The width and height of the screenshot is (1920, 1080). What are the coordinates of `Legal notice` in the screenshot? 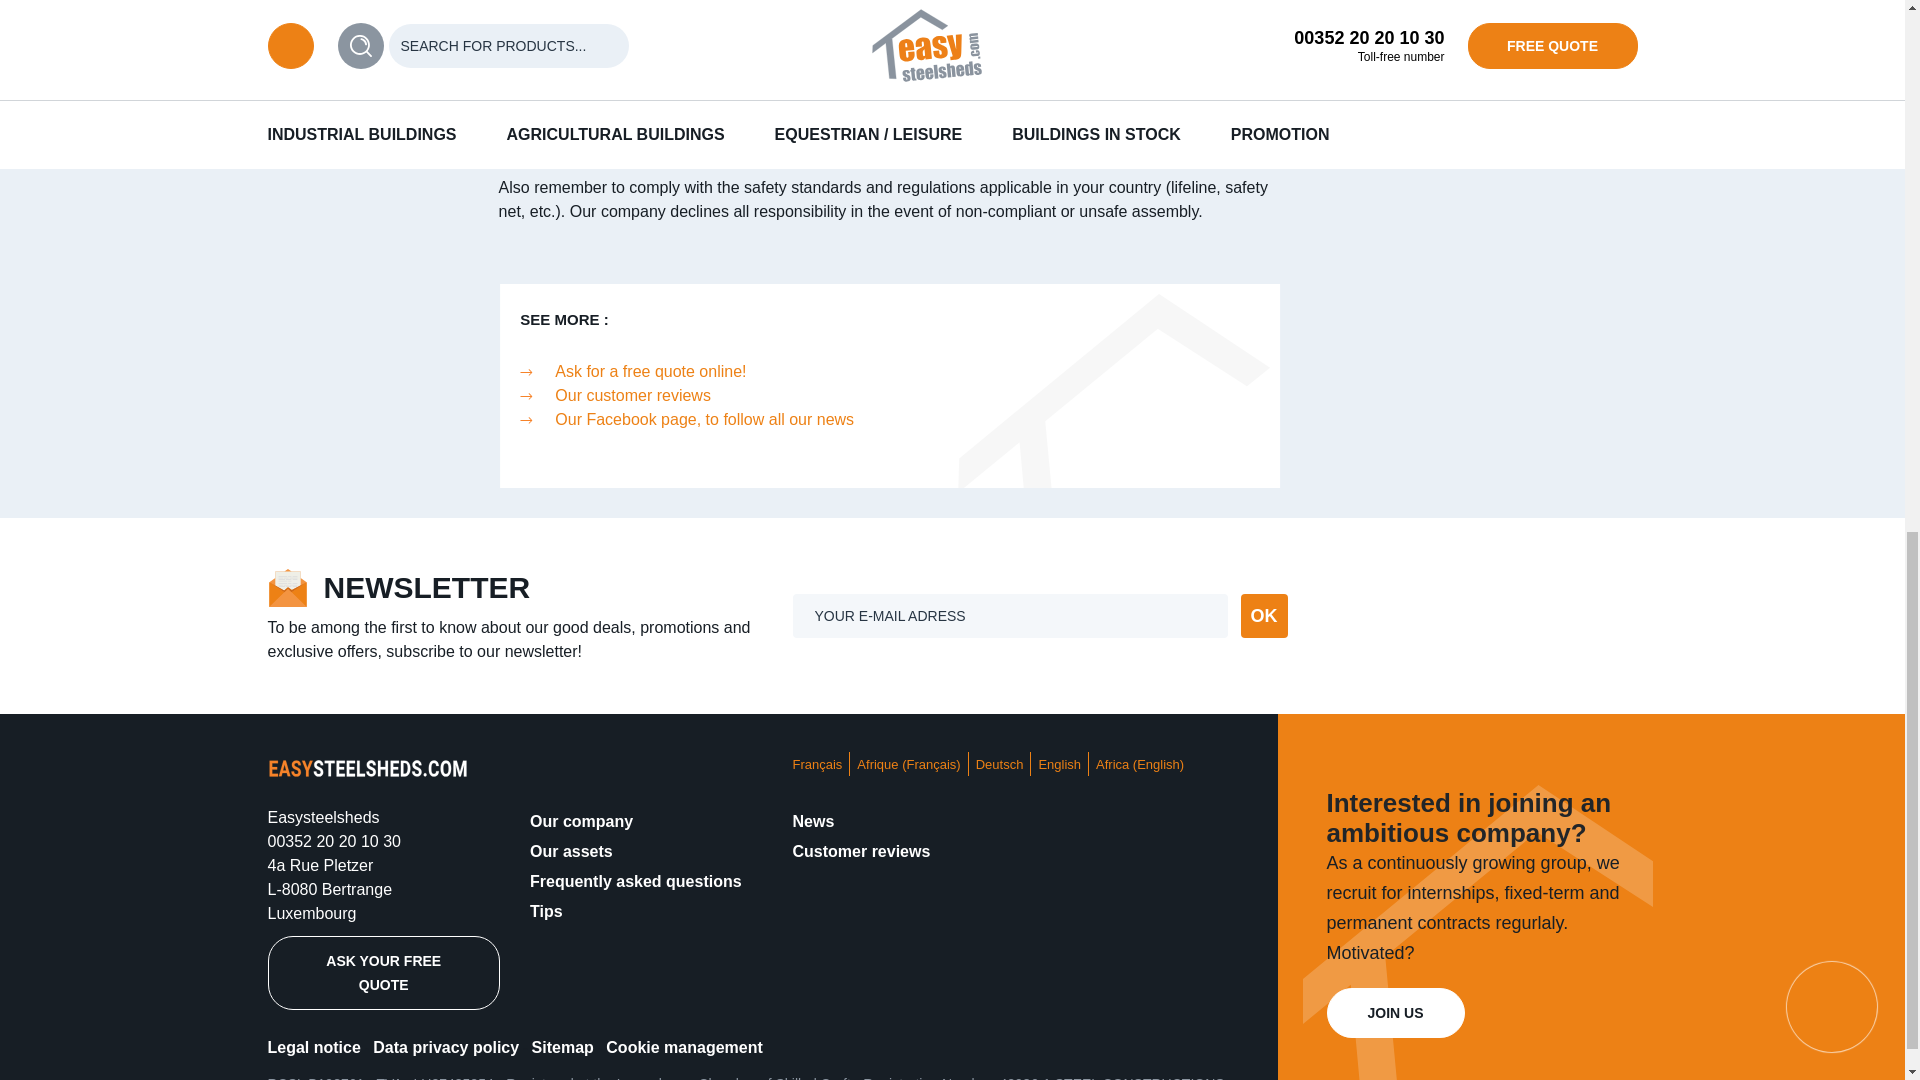 It's located at (314, 1047).